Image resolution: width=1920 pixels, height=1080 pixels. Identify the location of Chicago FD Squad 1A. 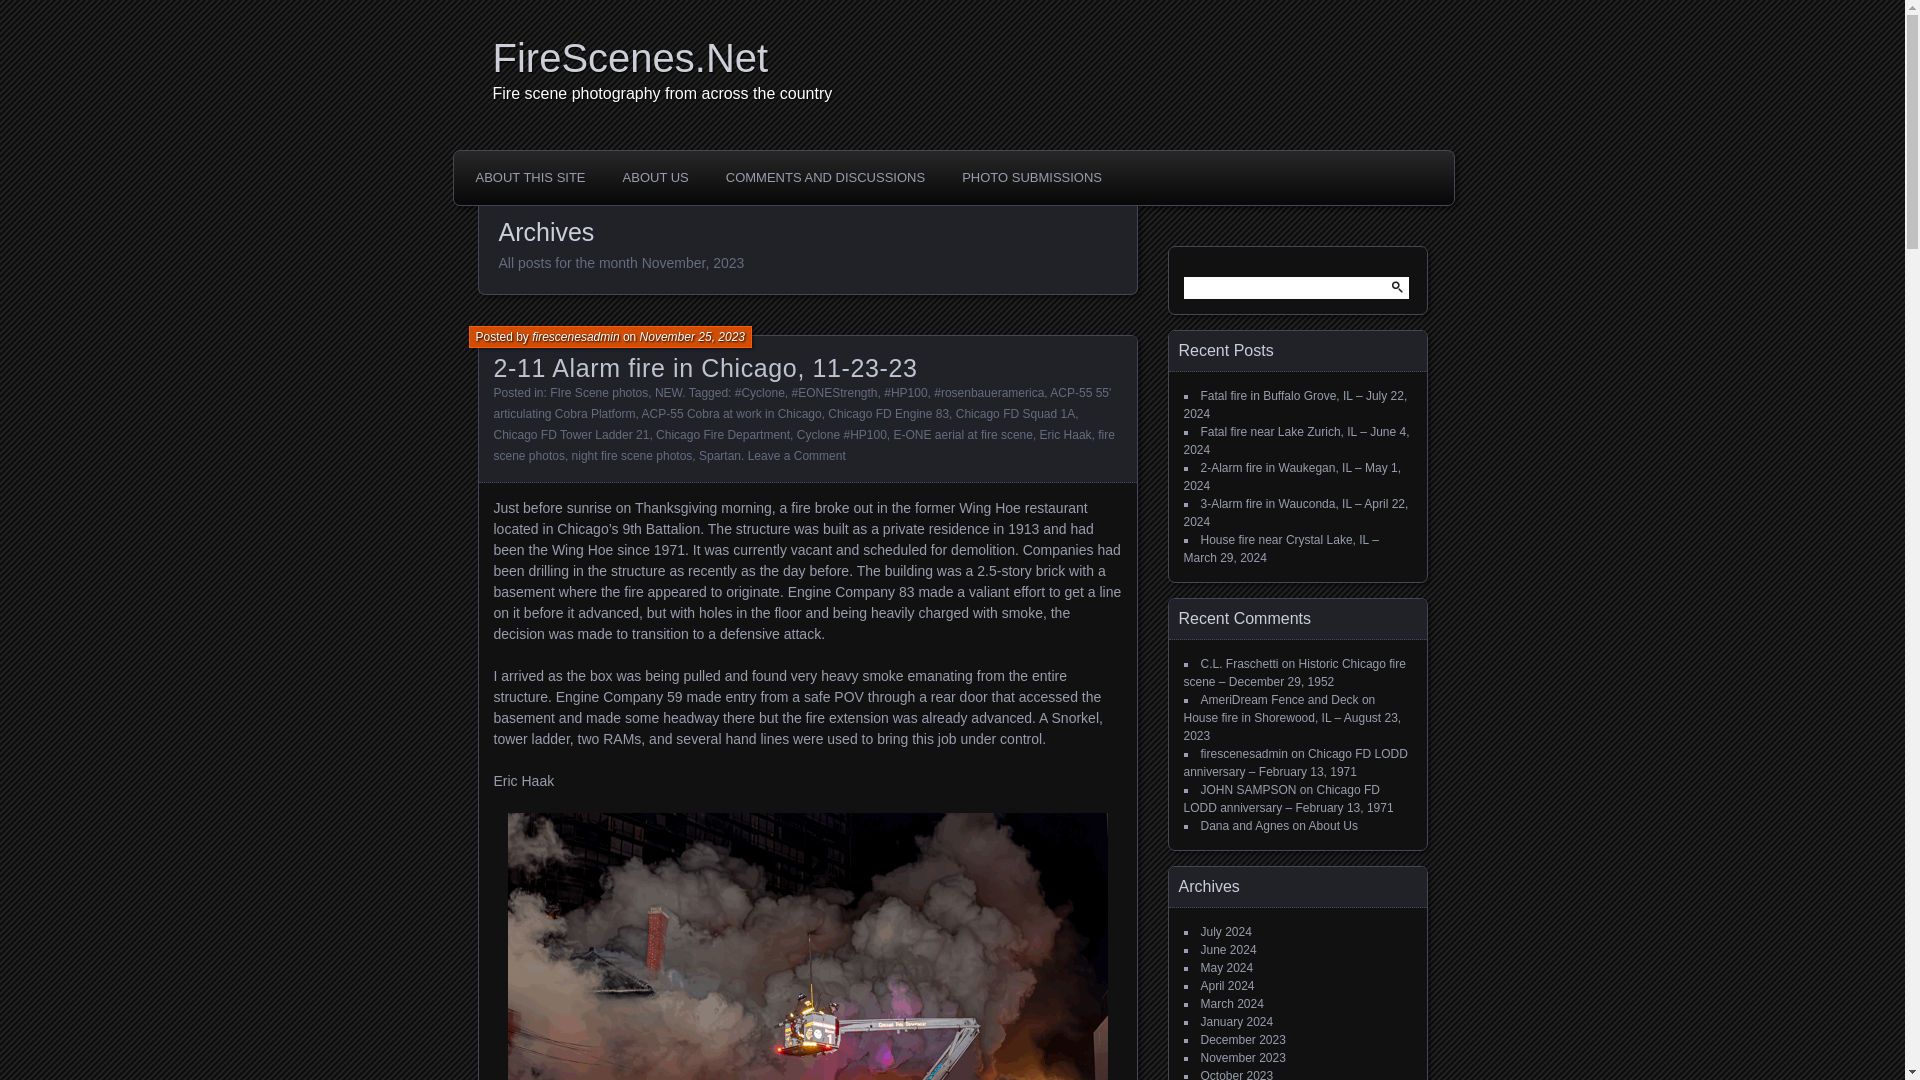
(1016, 414).